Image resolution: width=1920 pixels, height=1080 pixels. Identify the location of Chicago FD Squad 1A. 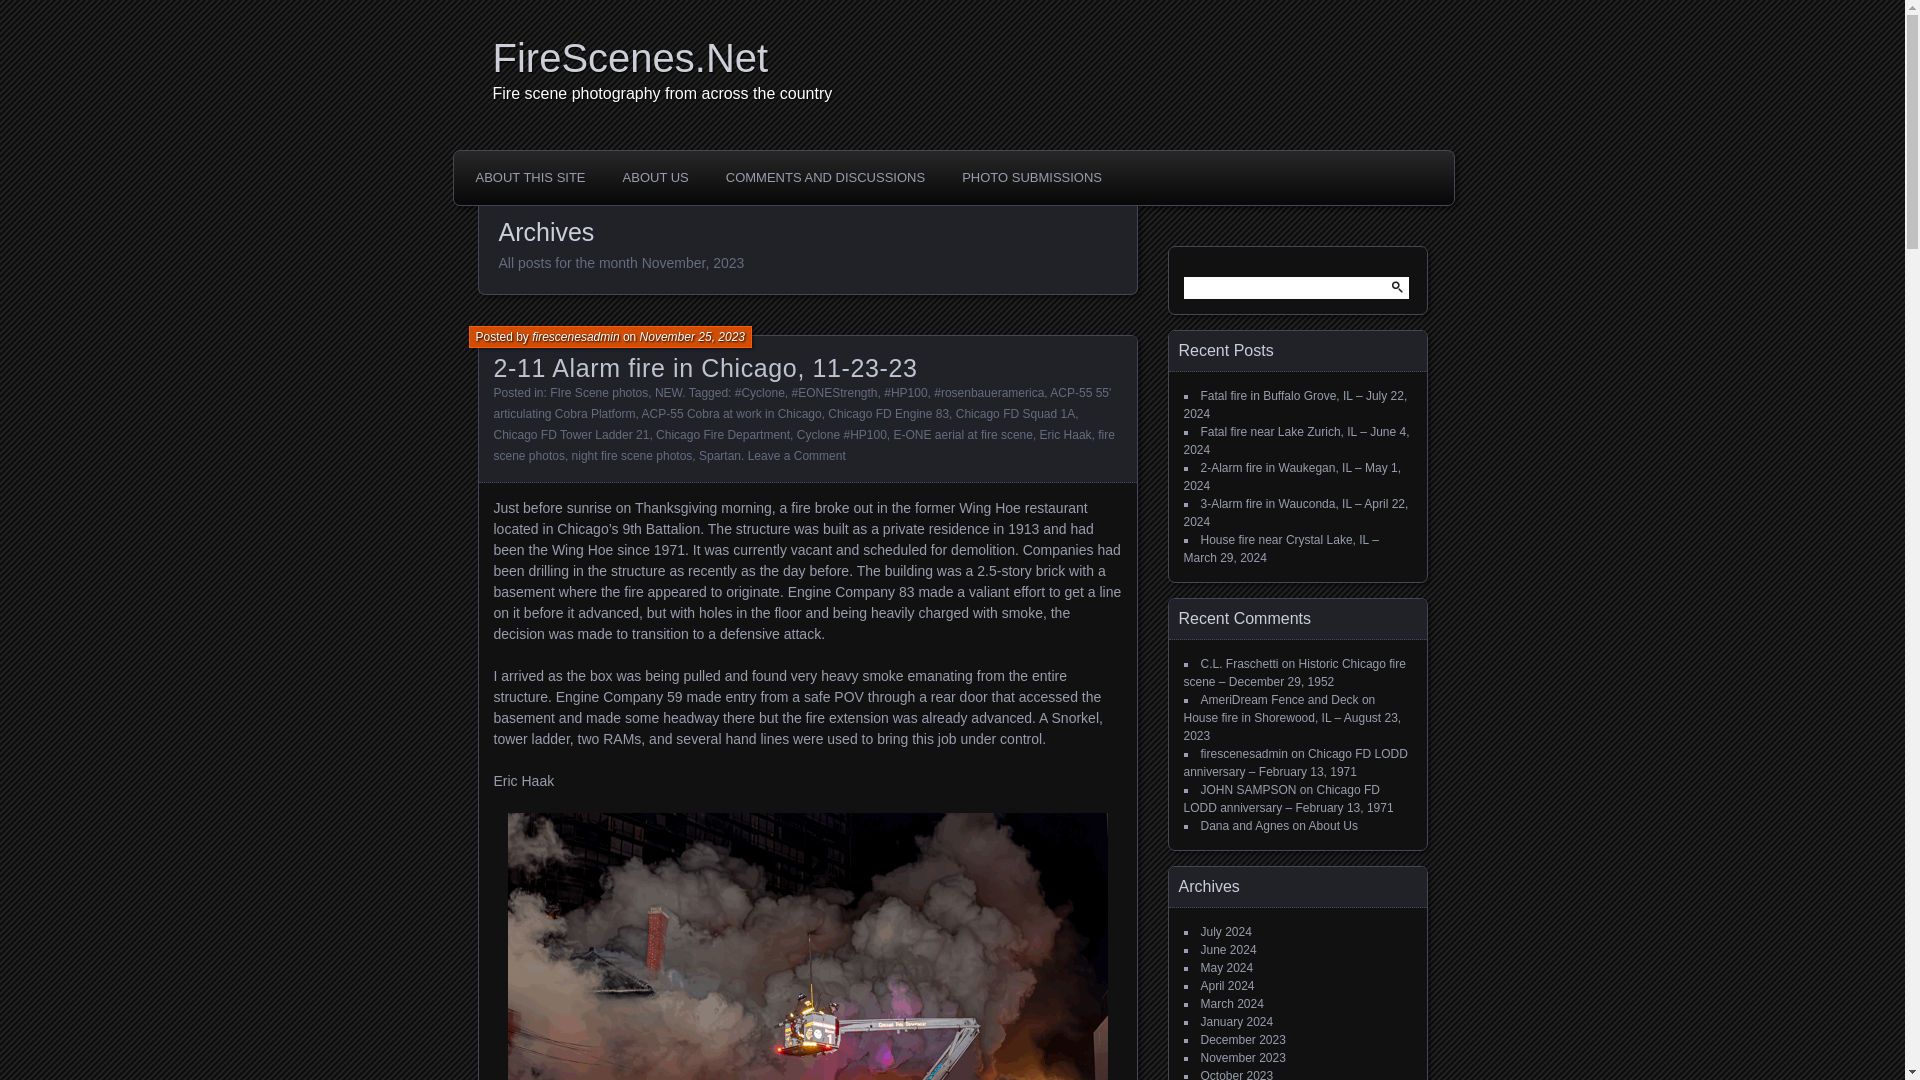
(1016, 414).